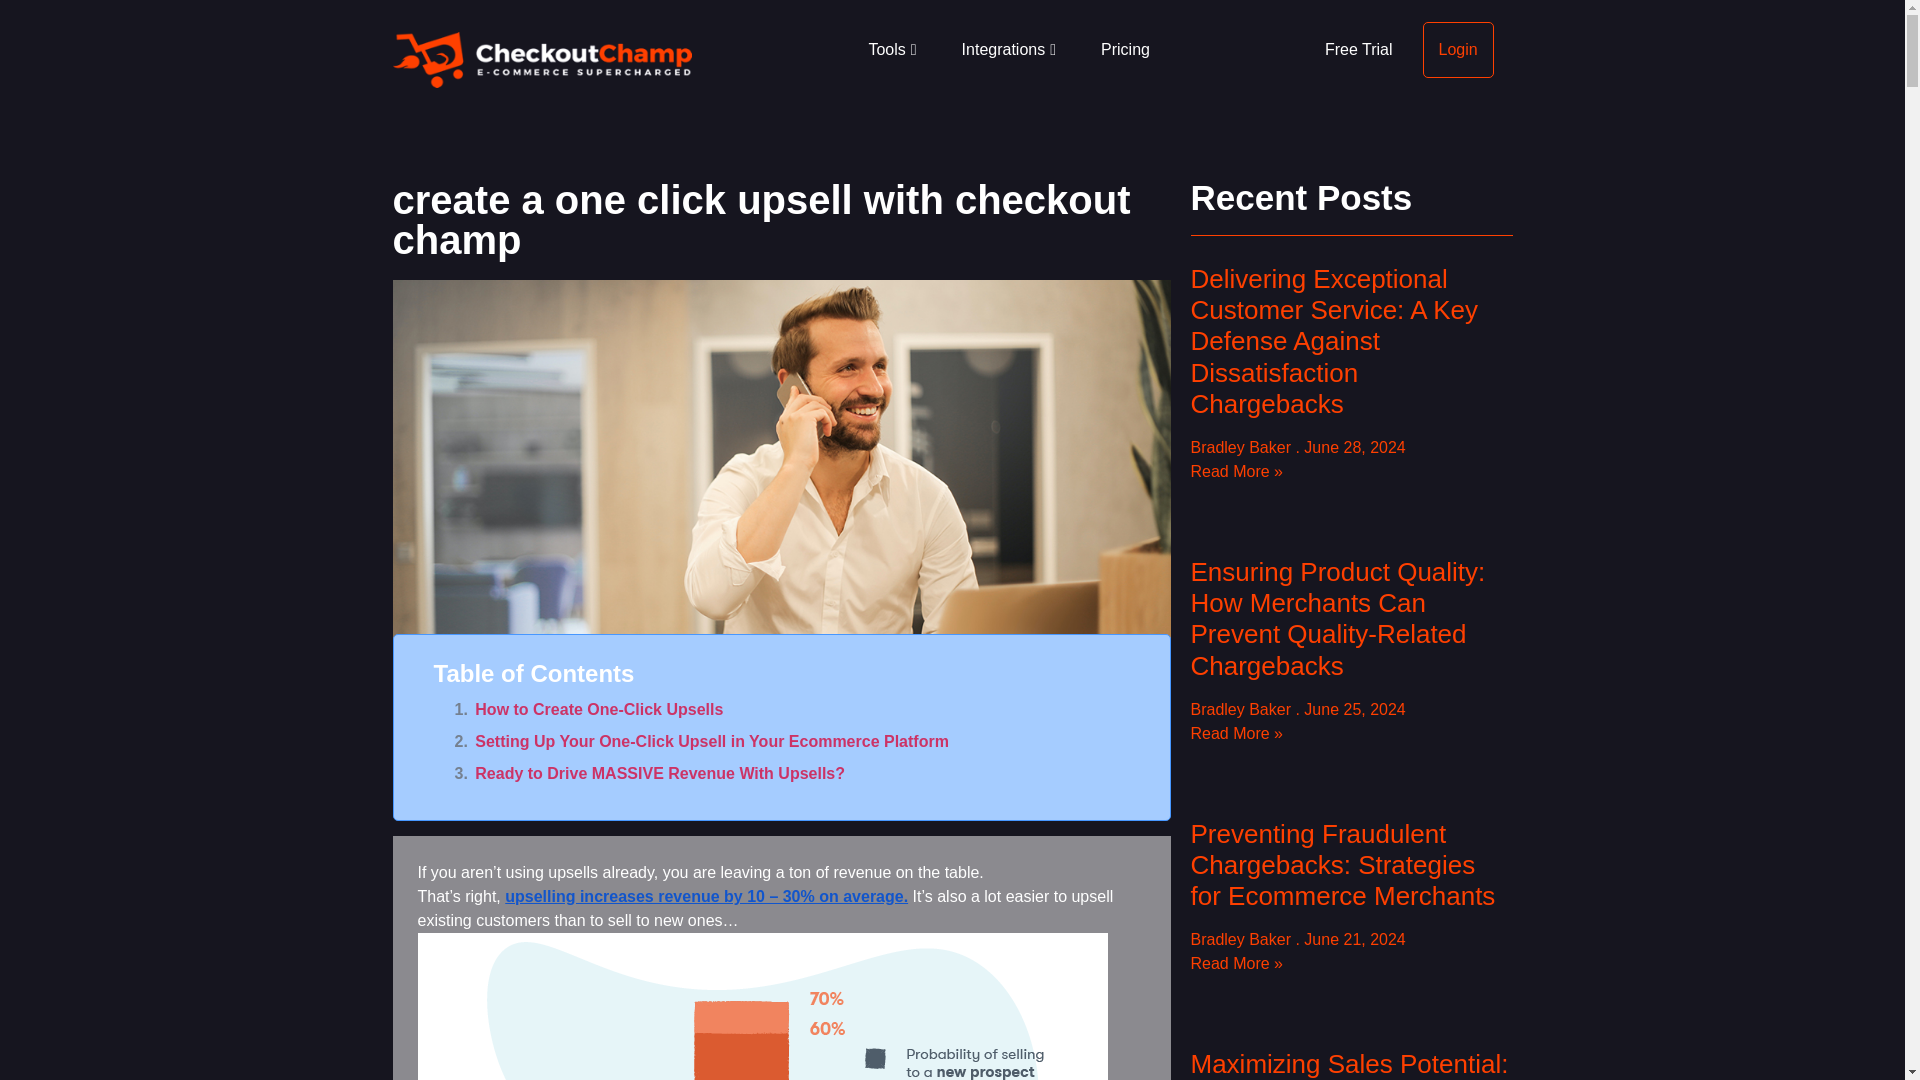 The height and width of the screenshot is (1080, 1920). I want to click on Free Trial, so click(1358, 50).